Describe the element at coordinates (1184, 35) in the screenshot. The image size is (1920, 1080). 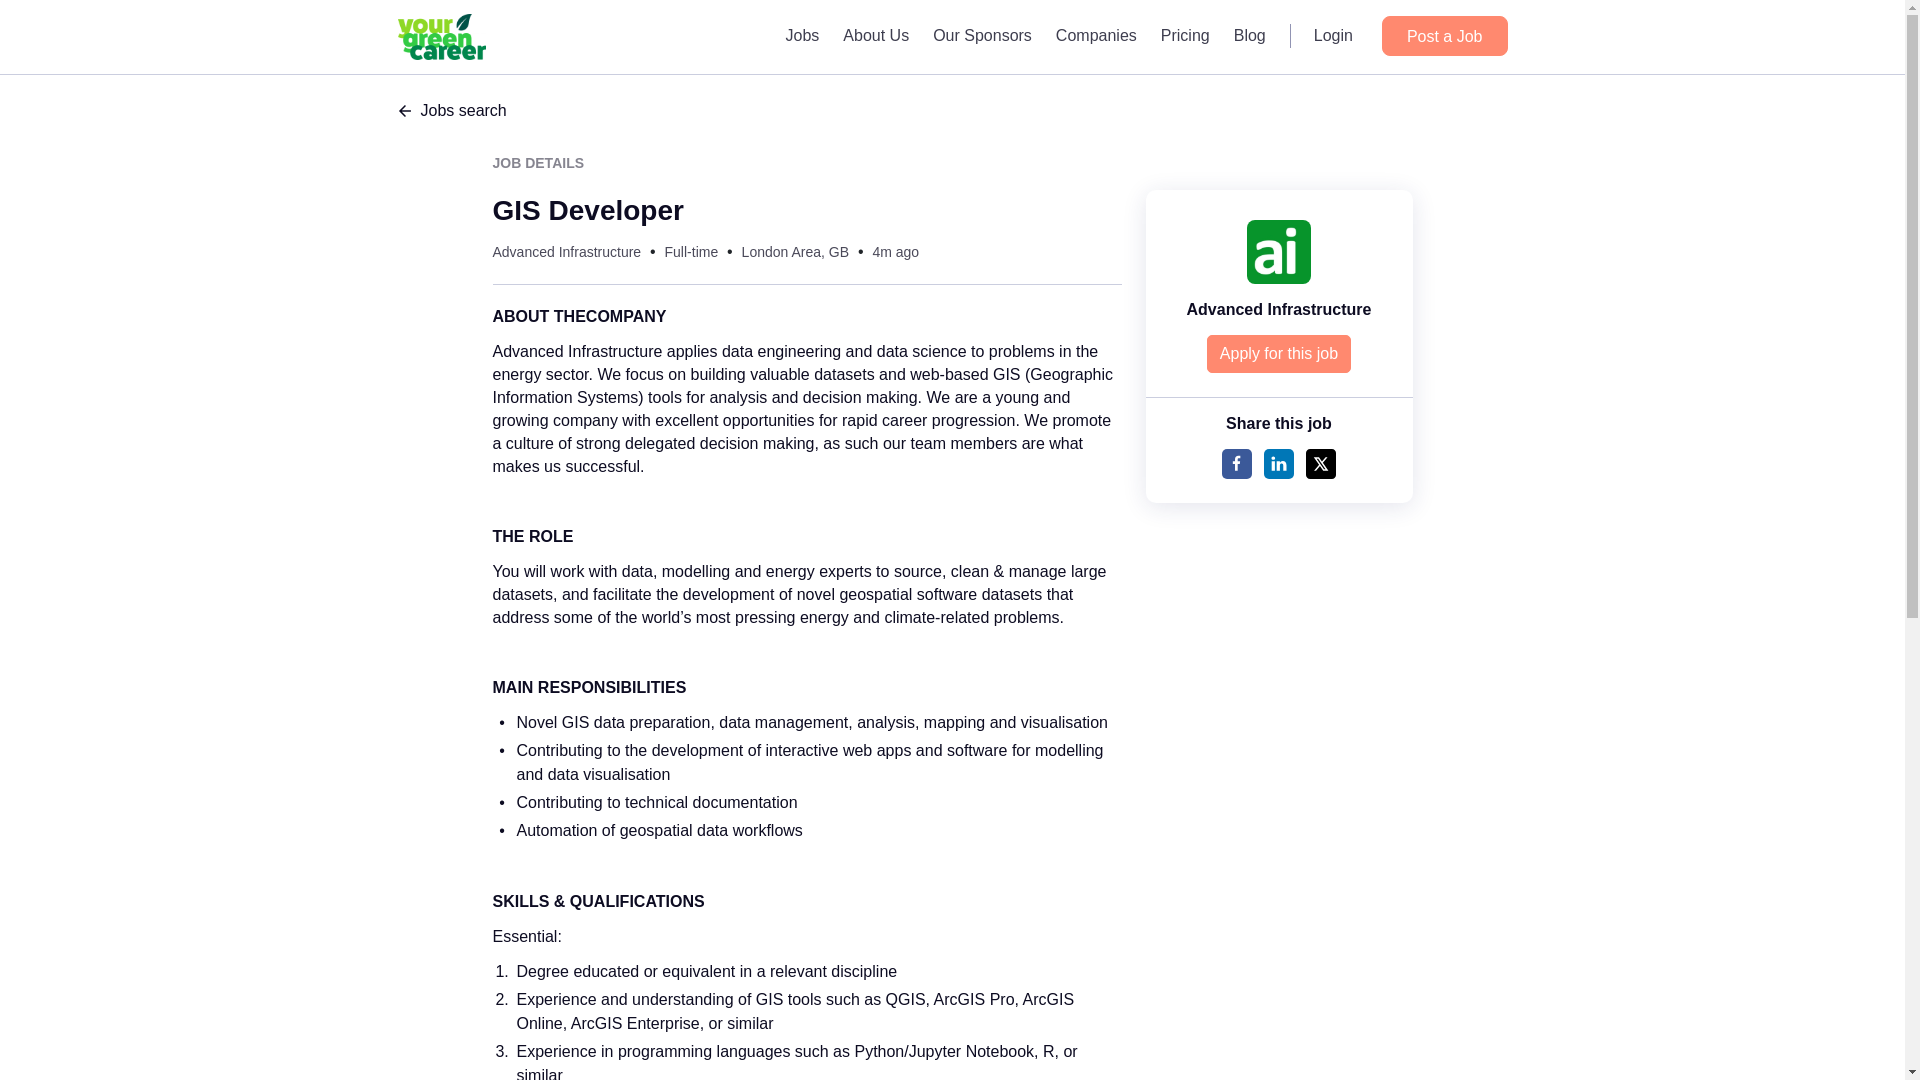
I see `Pricing` at that location.